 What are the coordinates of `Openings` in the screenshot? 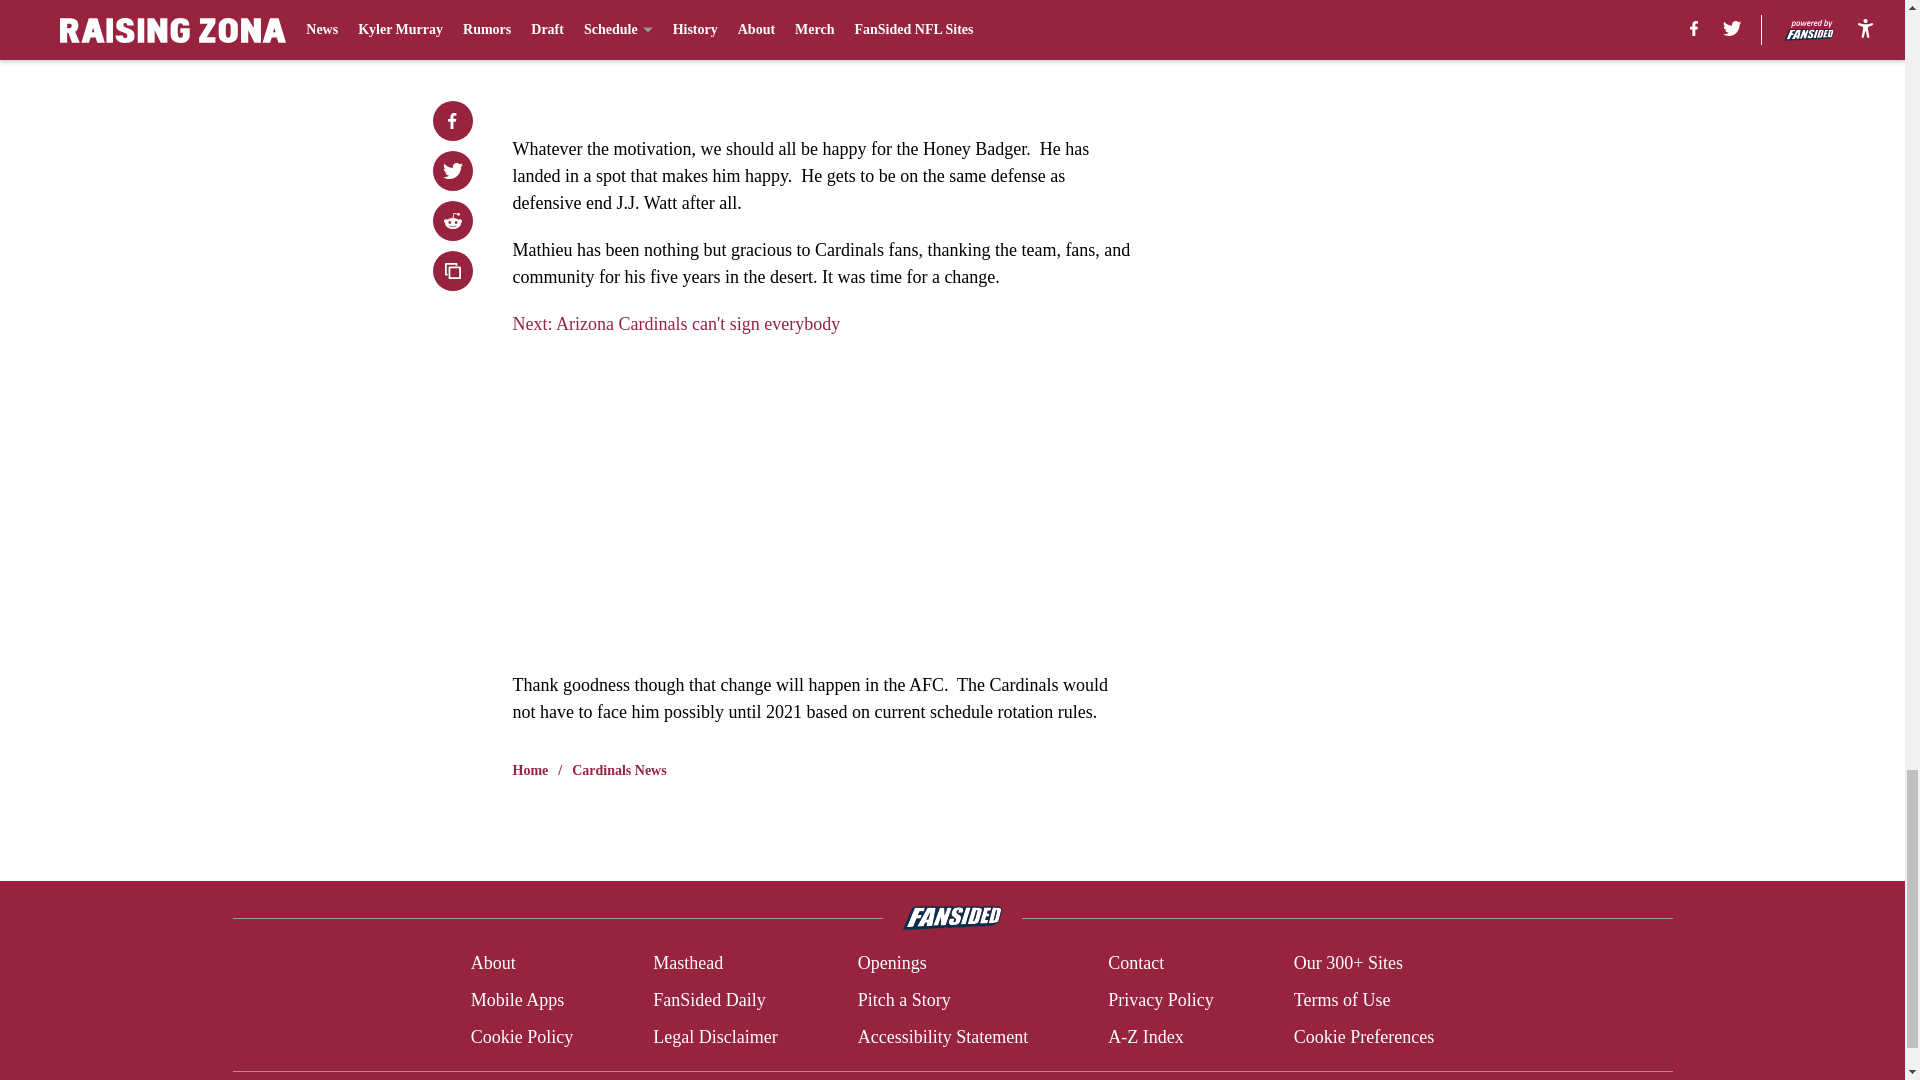 It's located at (892, 964).